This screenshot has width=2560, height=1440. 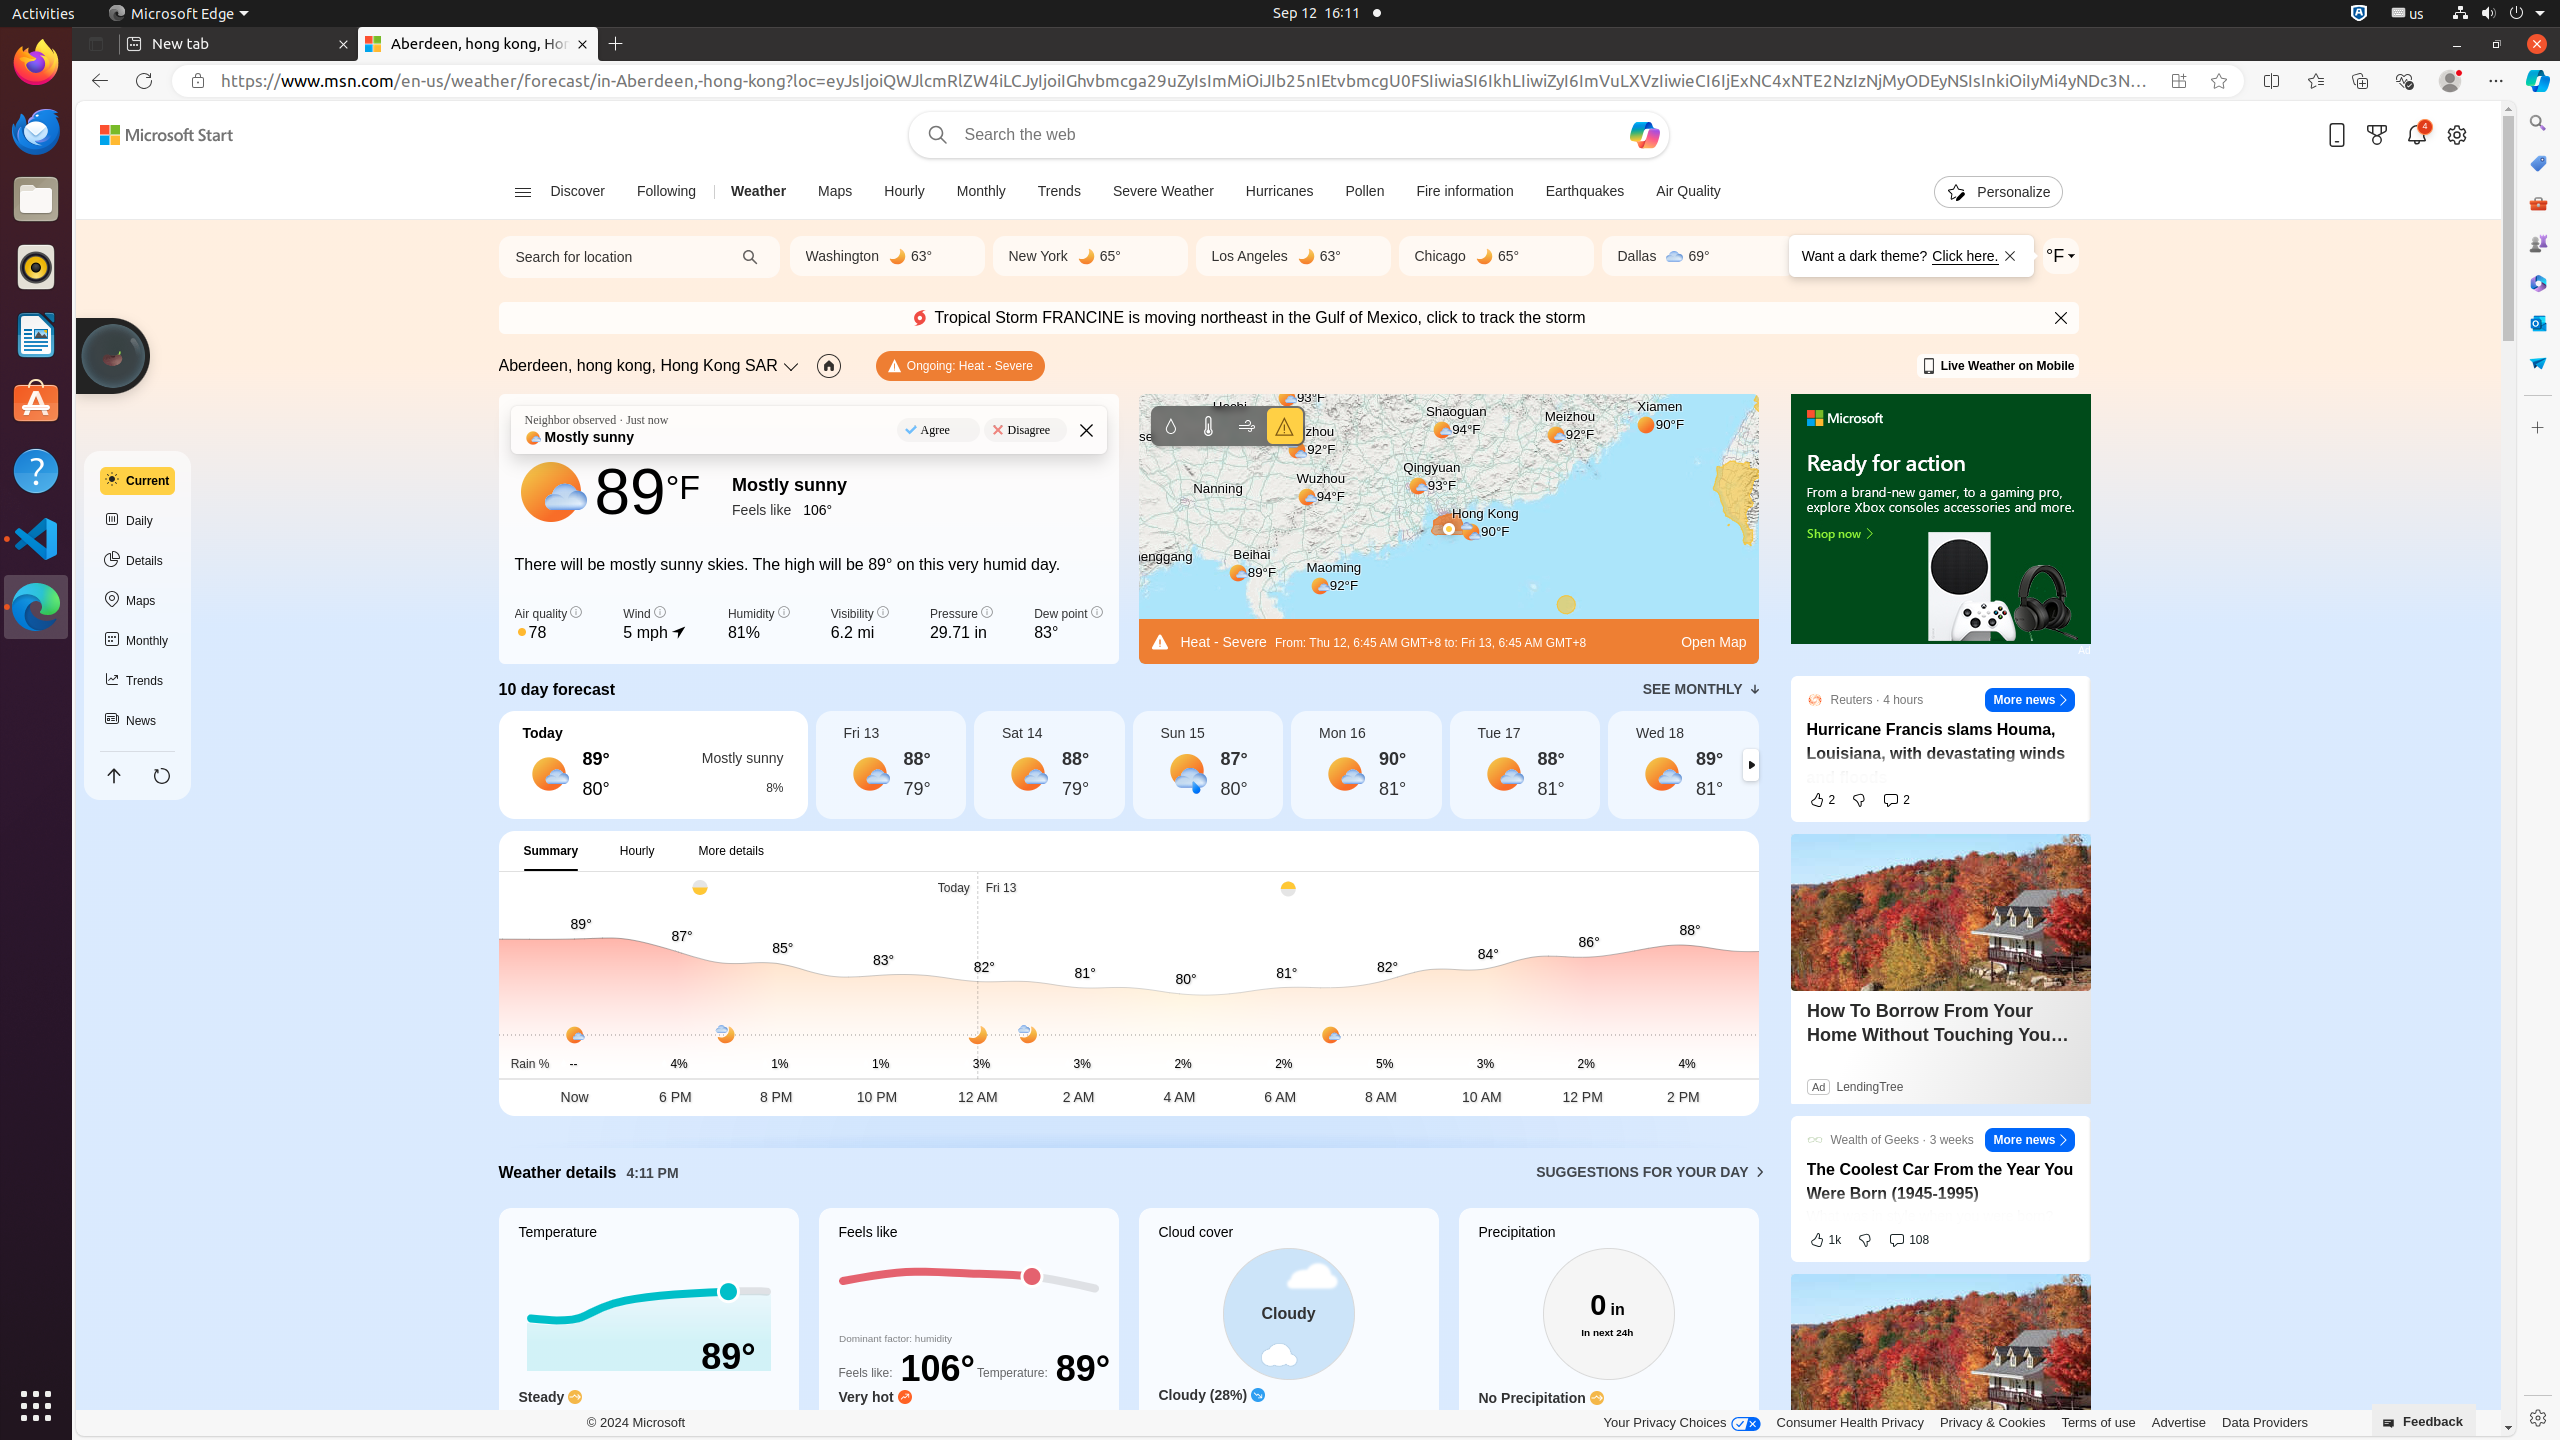 What do you see at coordinates (36, 538) in the screenshot?
I see `Visual Studio Code` at bounding box center [36, 538].